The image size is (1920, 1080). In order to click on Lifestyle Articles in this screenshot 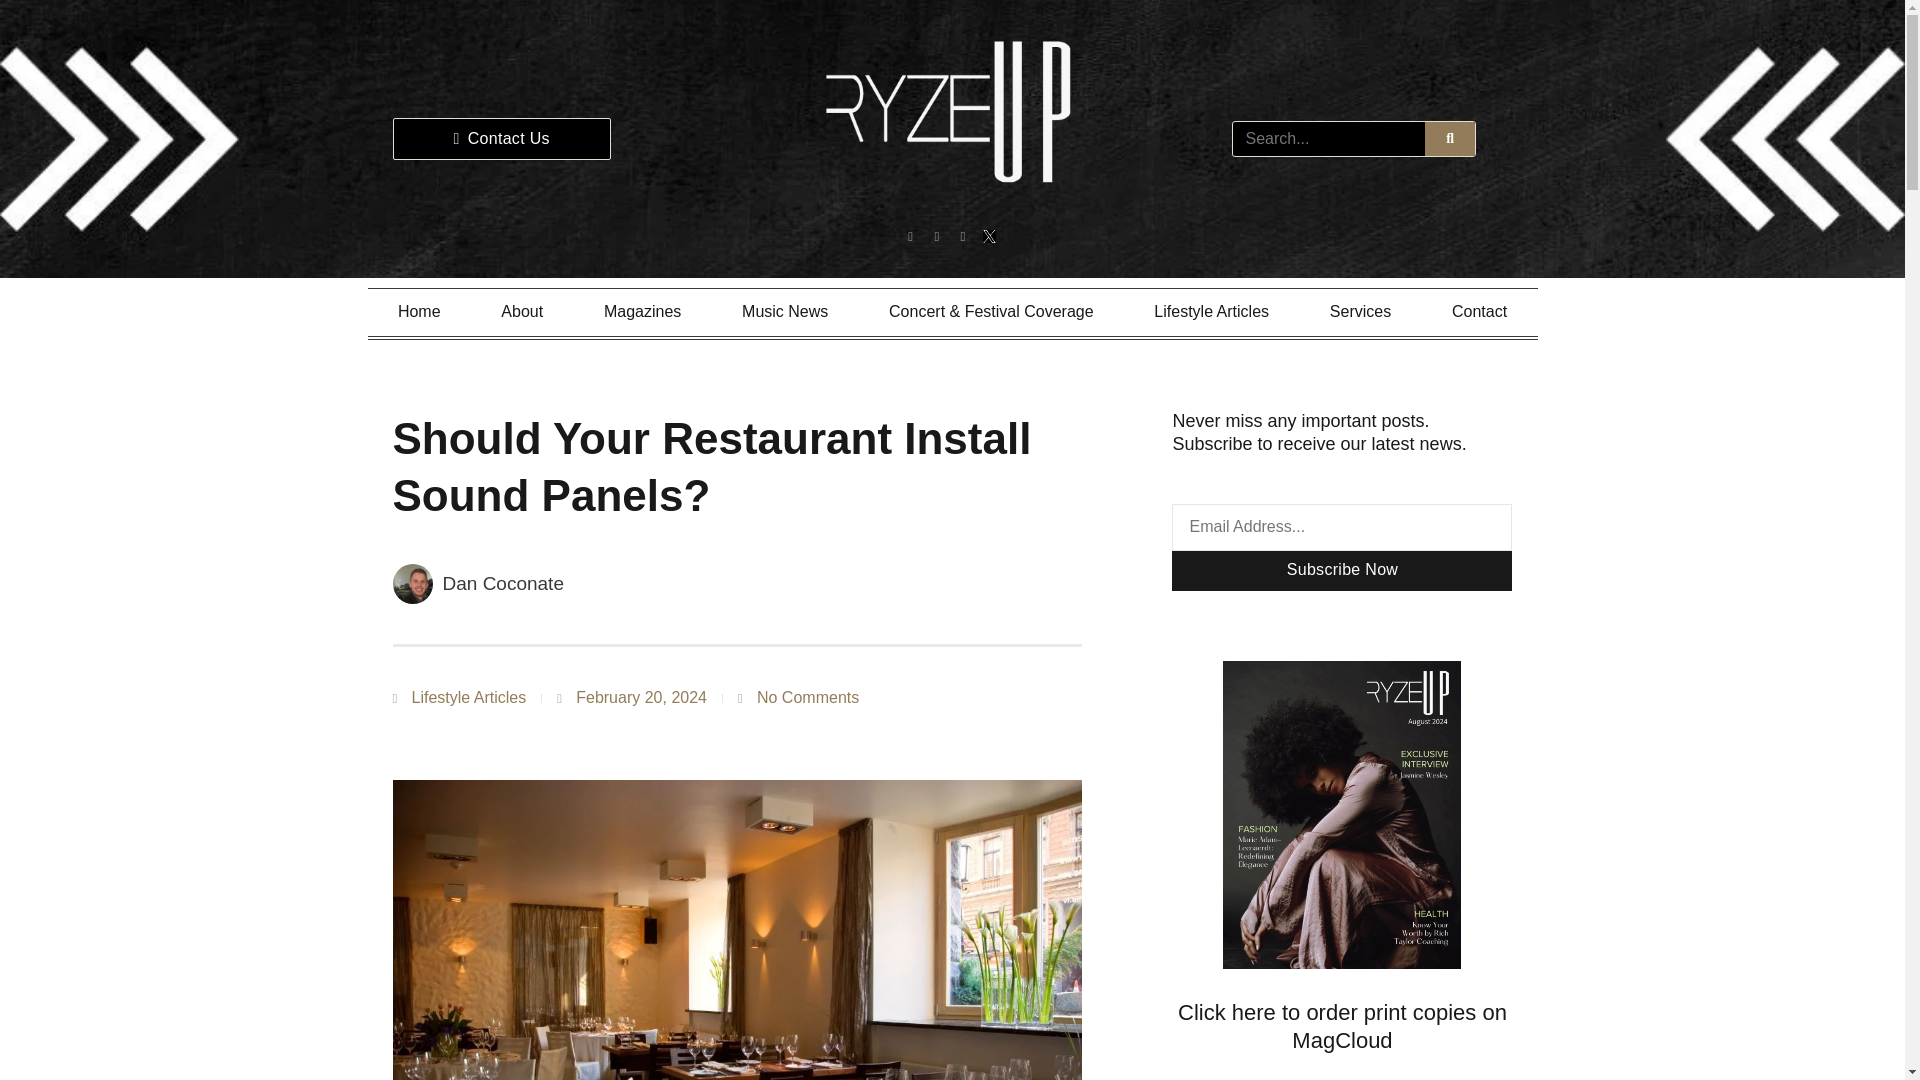, I will do `click(1211, 312)`.